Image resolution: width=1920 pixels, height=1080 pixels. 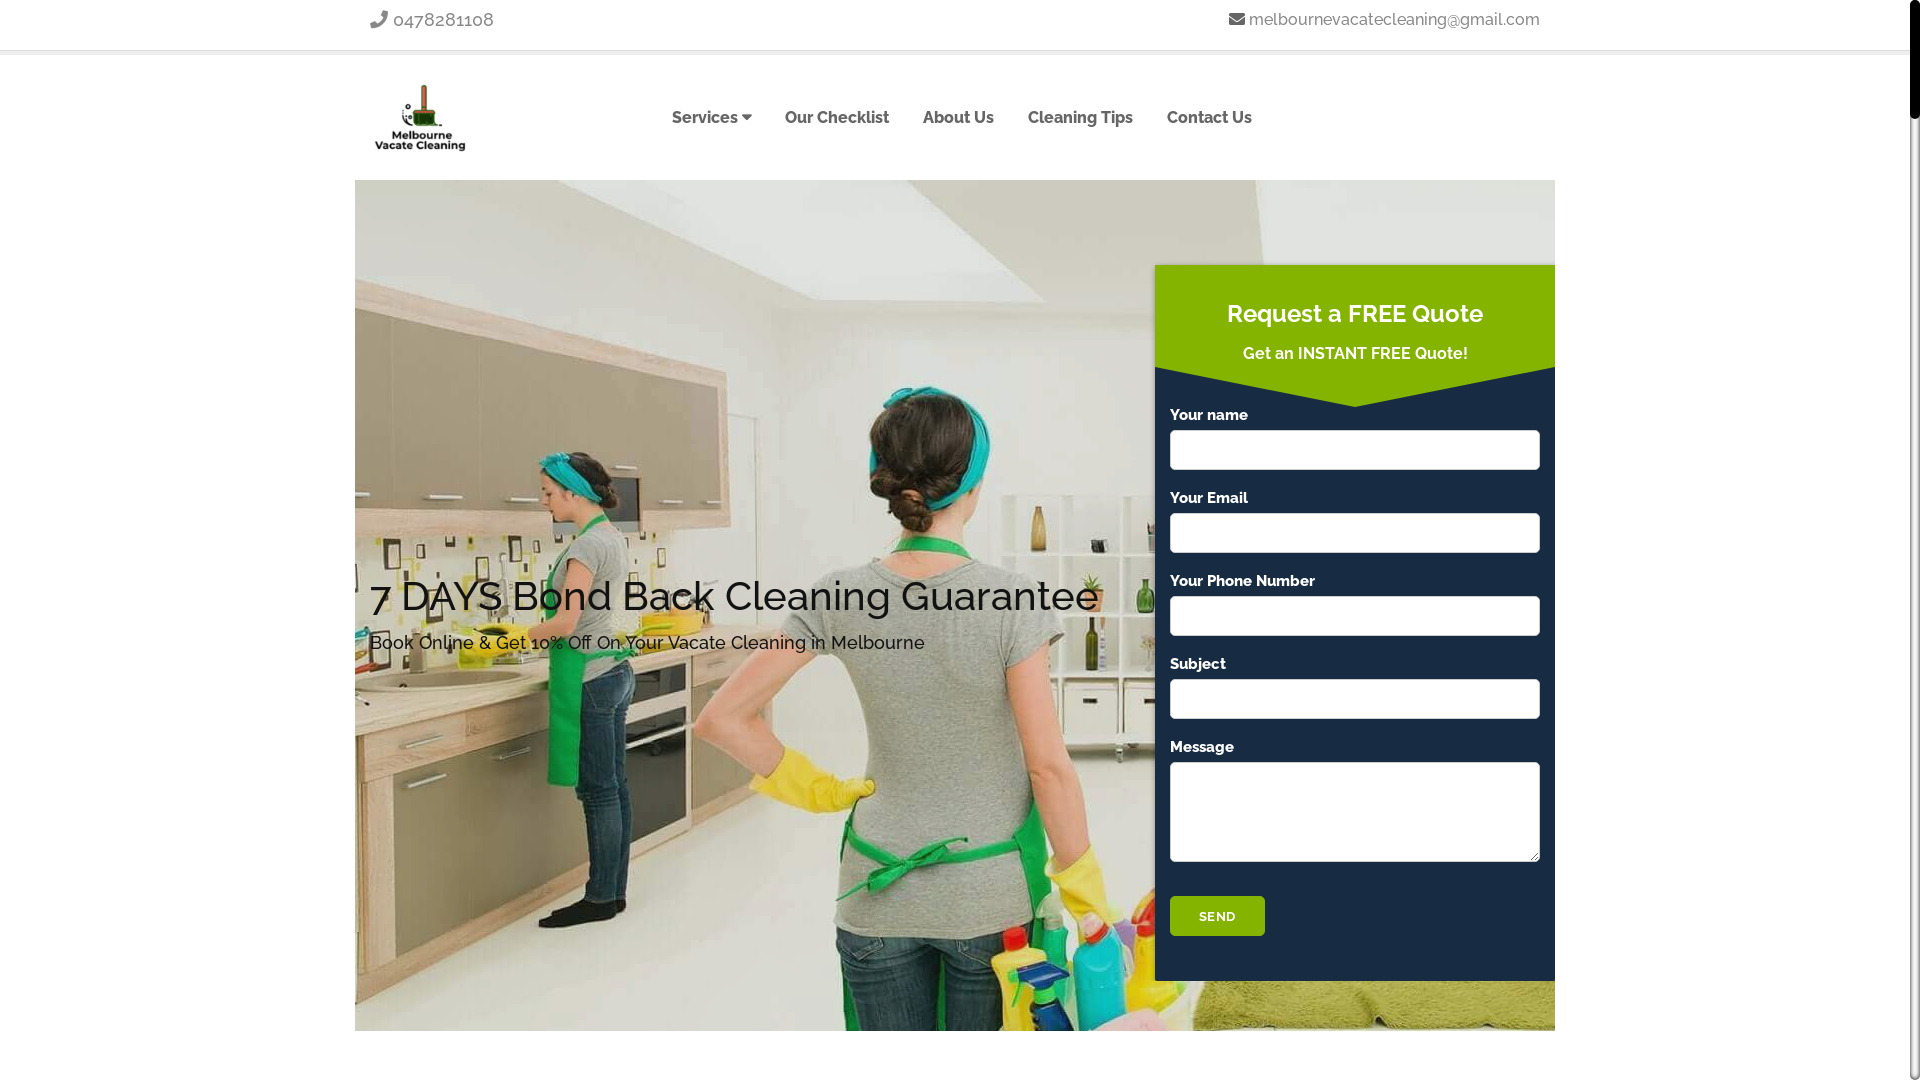 I want to click on Our Checklist, so click(x=837, y=118).